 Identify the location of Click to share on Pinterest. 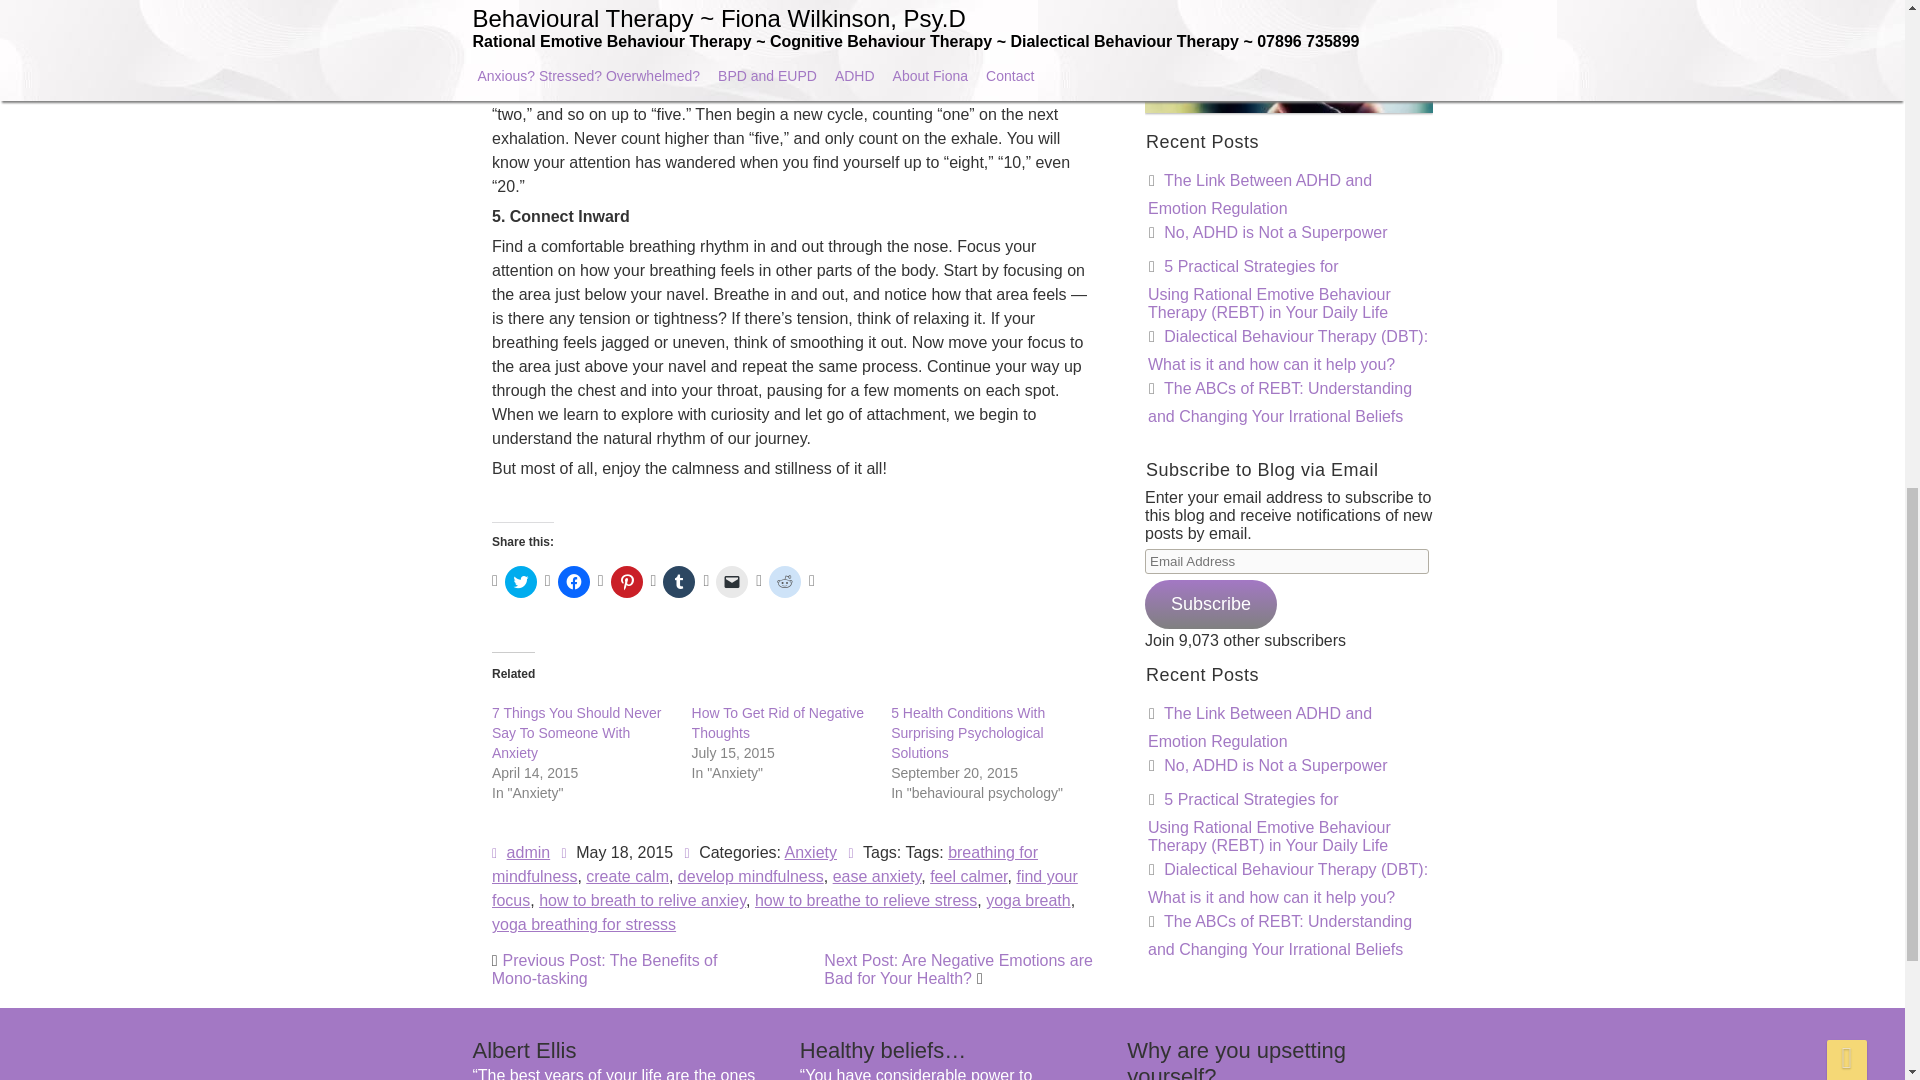
(626, 582).